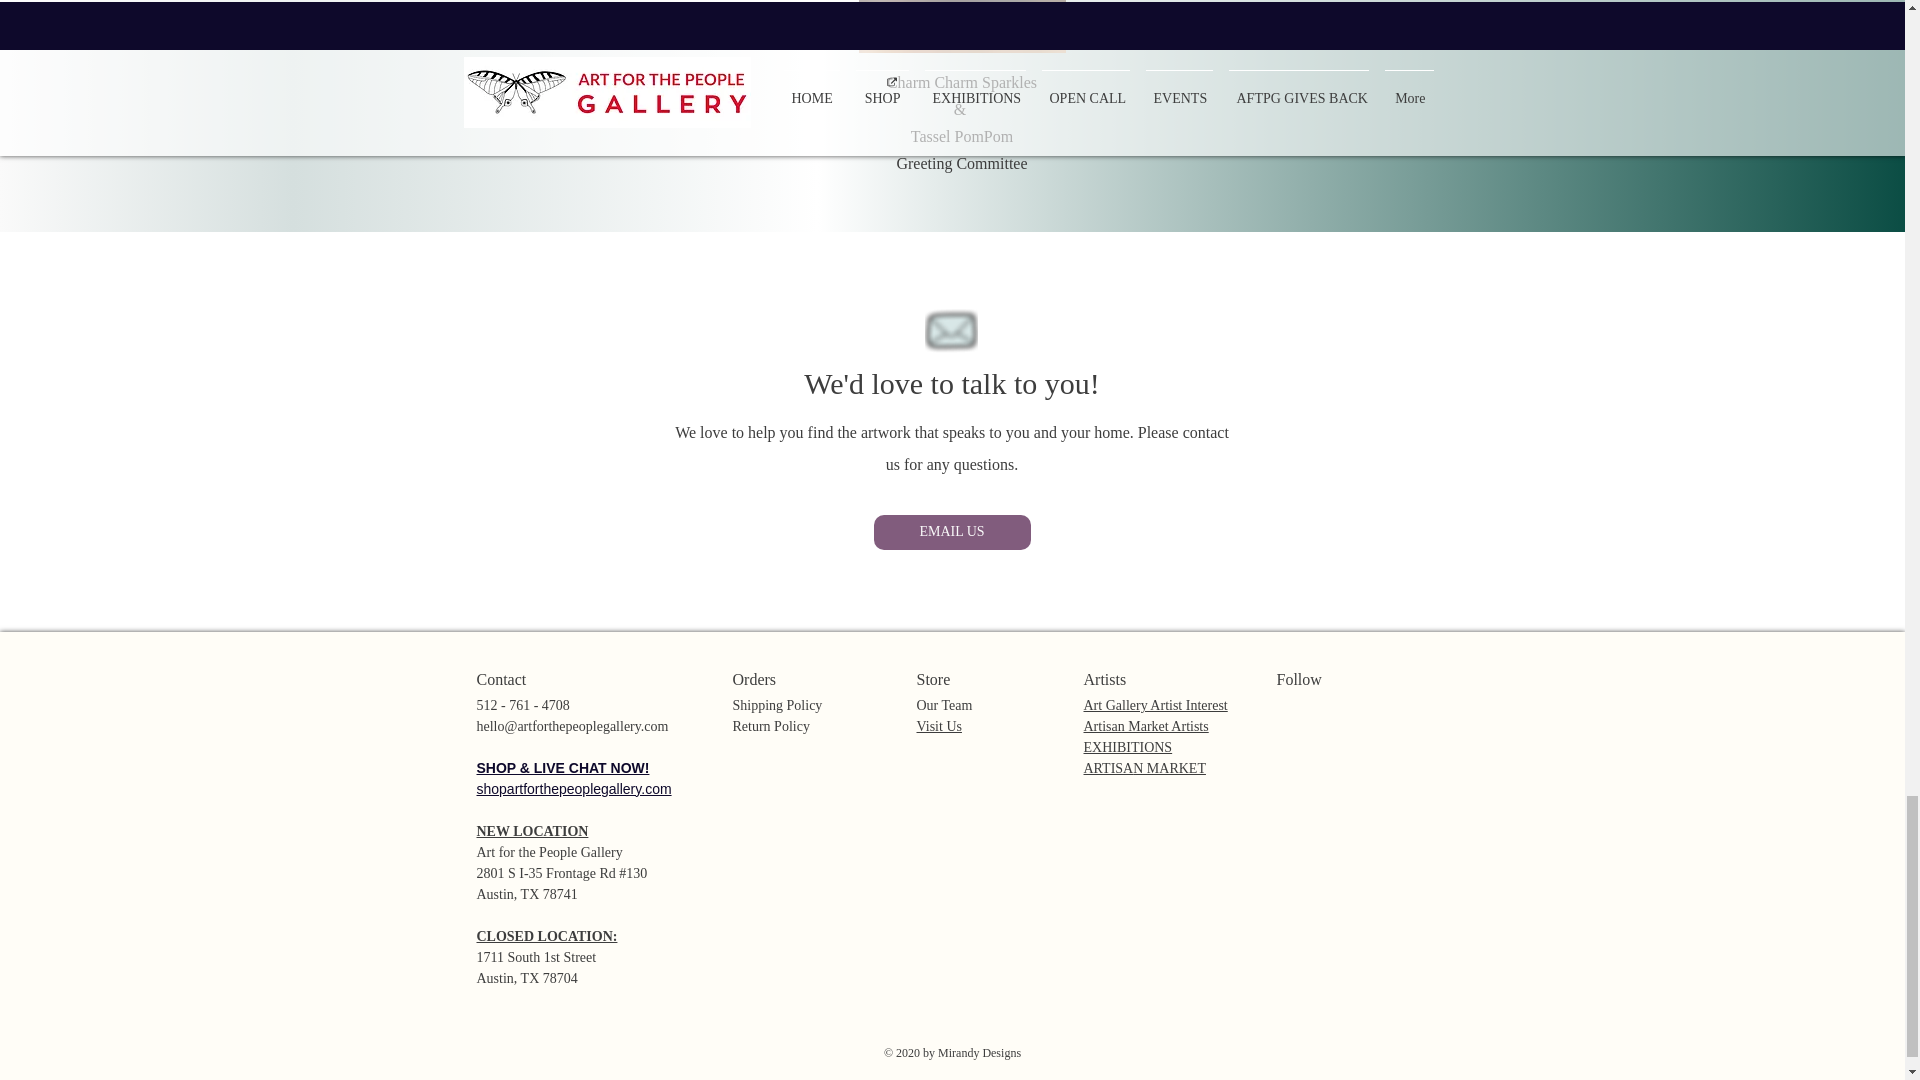 This screenshot has width=1920, height=1080. I want to click on Our Team, so click(943, 704).